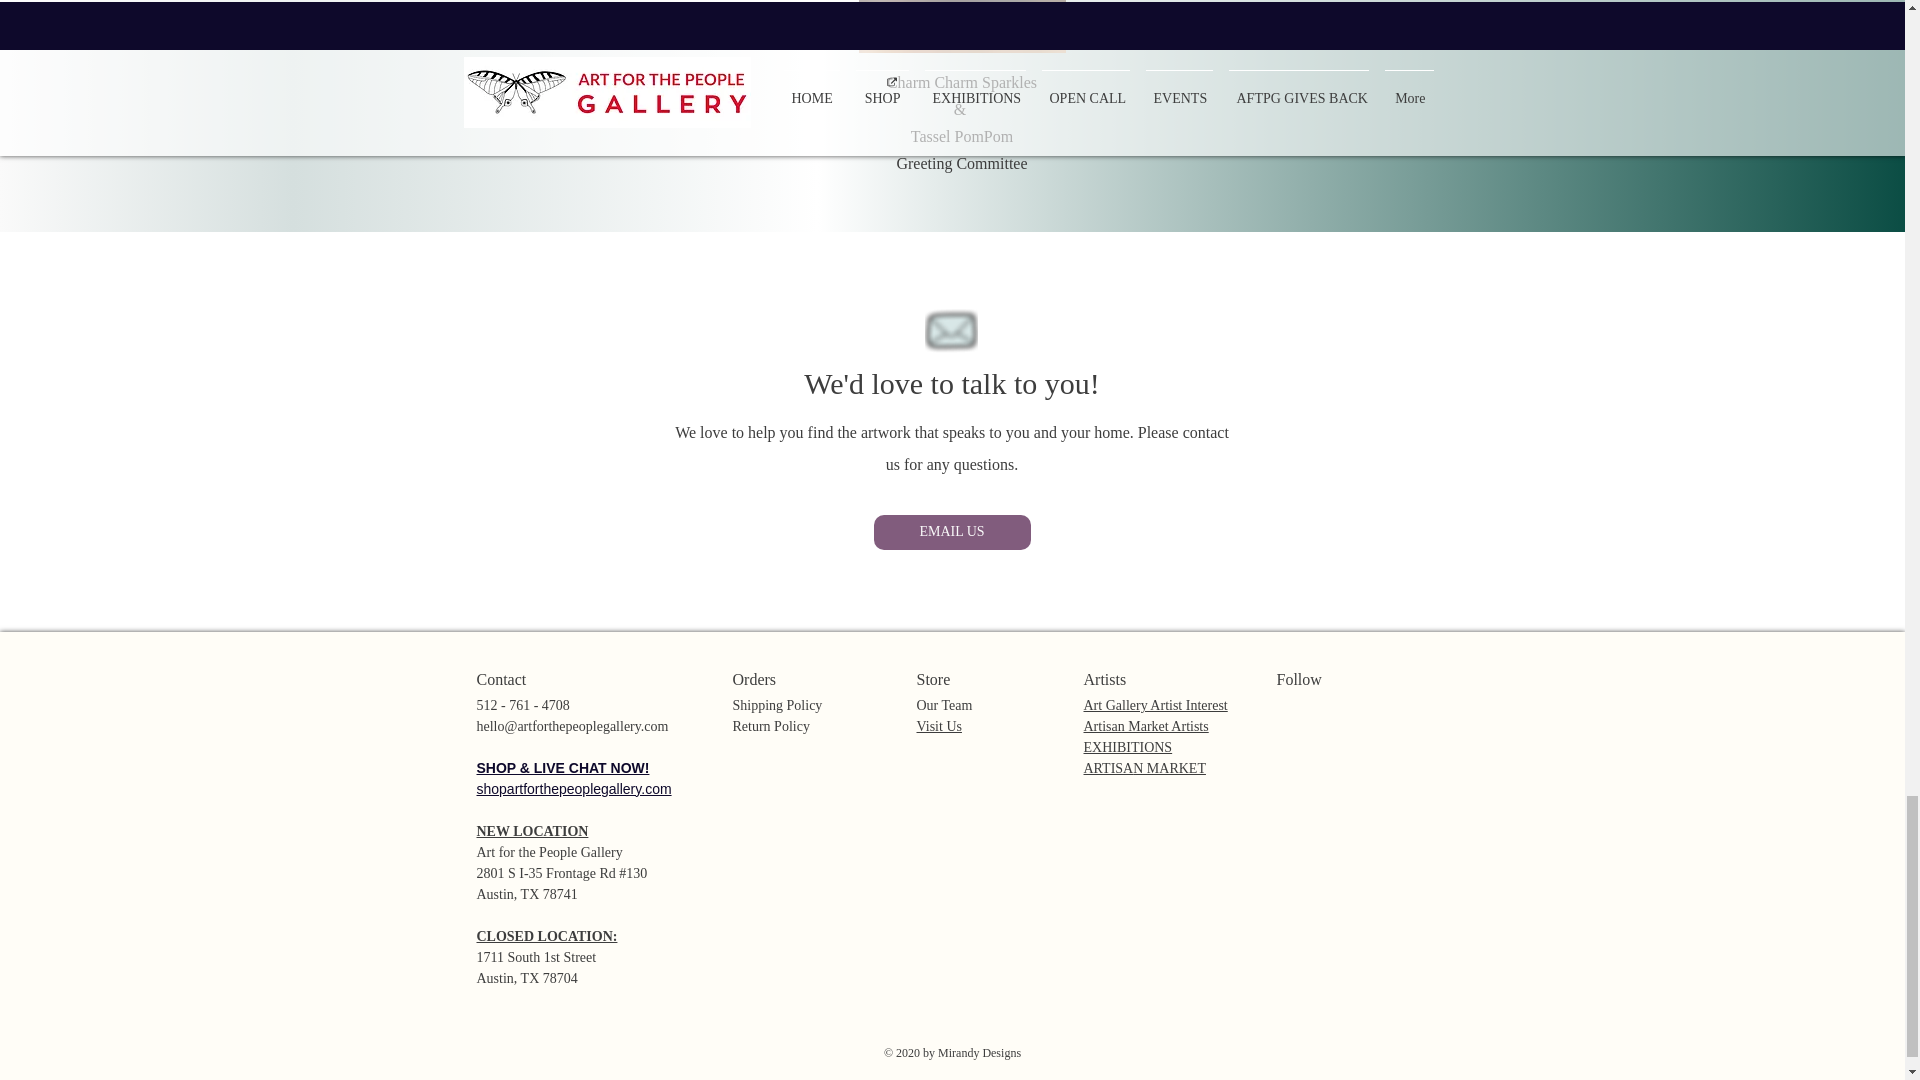 This screenshot has width=1920, height=1080. I want to click on Our Team, so click(943, 704).